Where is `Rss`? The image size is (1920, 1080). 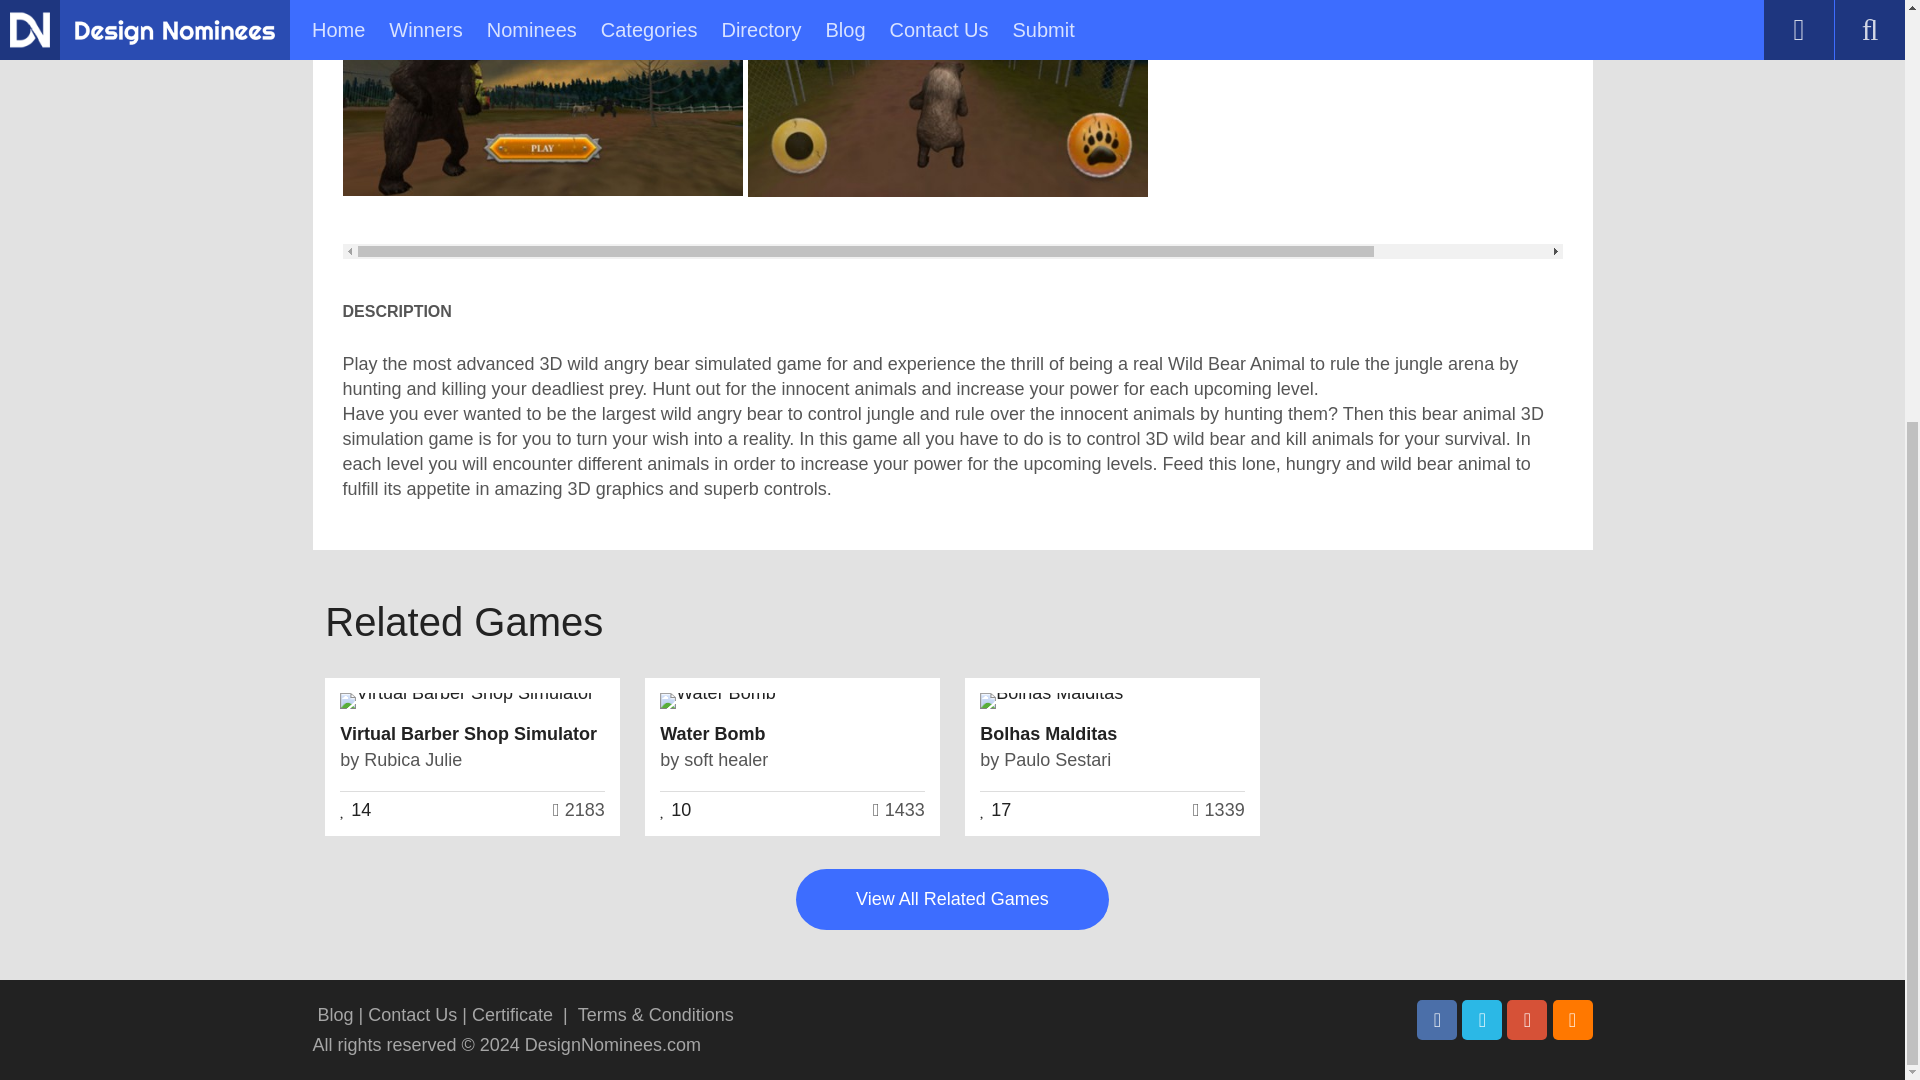
Rss is located at coordinates (1571, 1020).